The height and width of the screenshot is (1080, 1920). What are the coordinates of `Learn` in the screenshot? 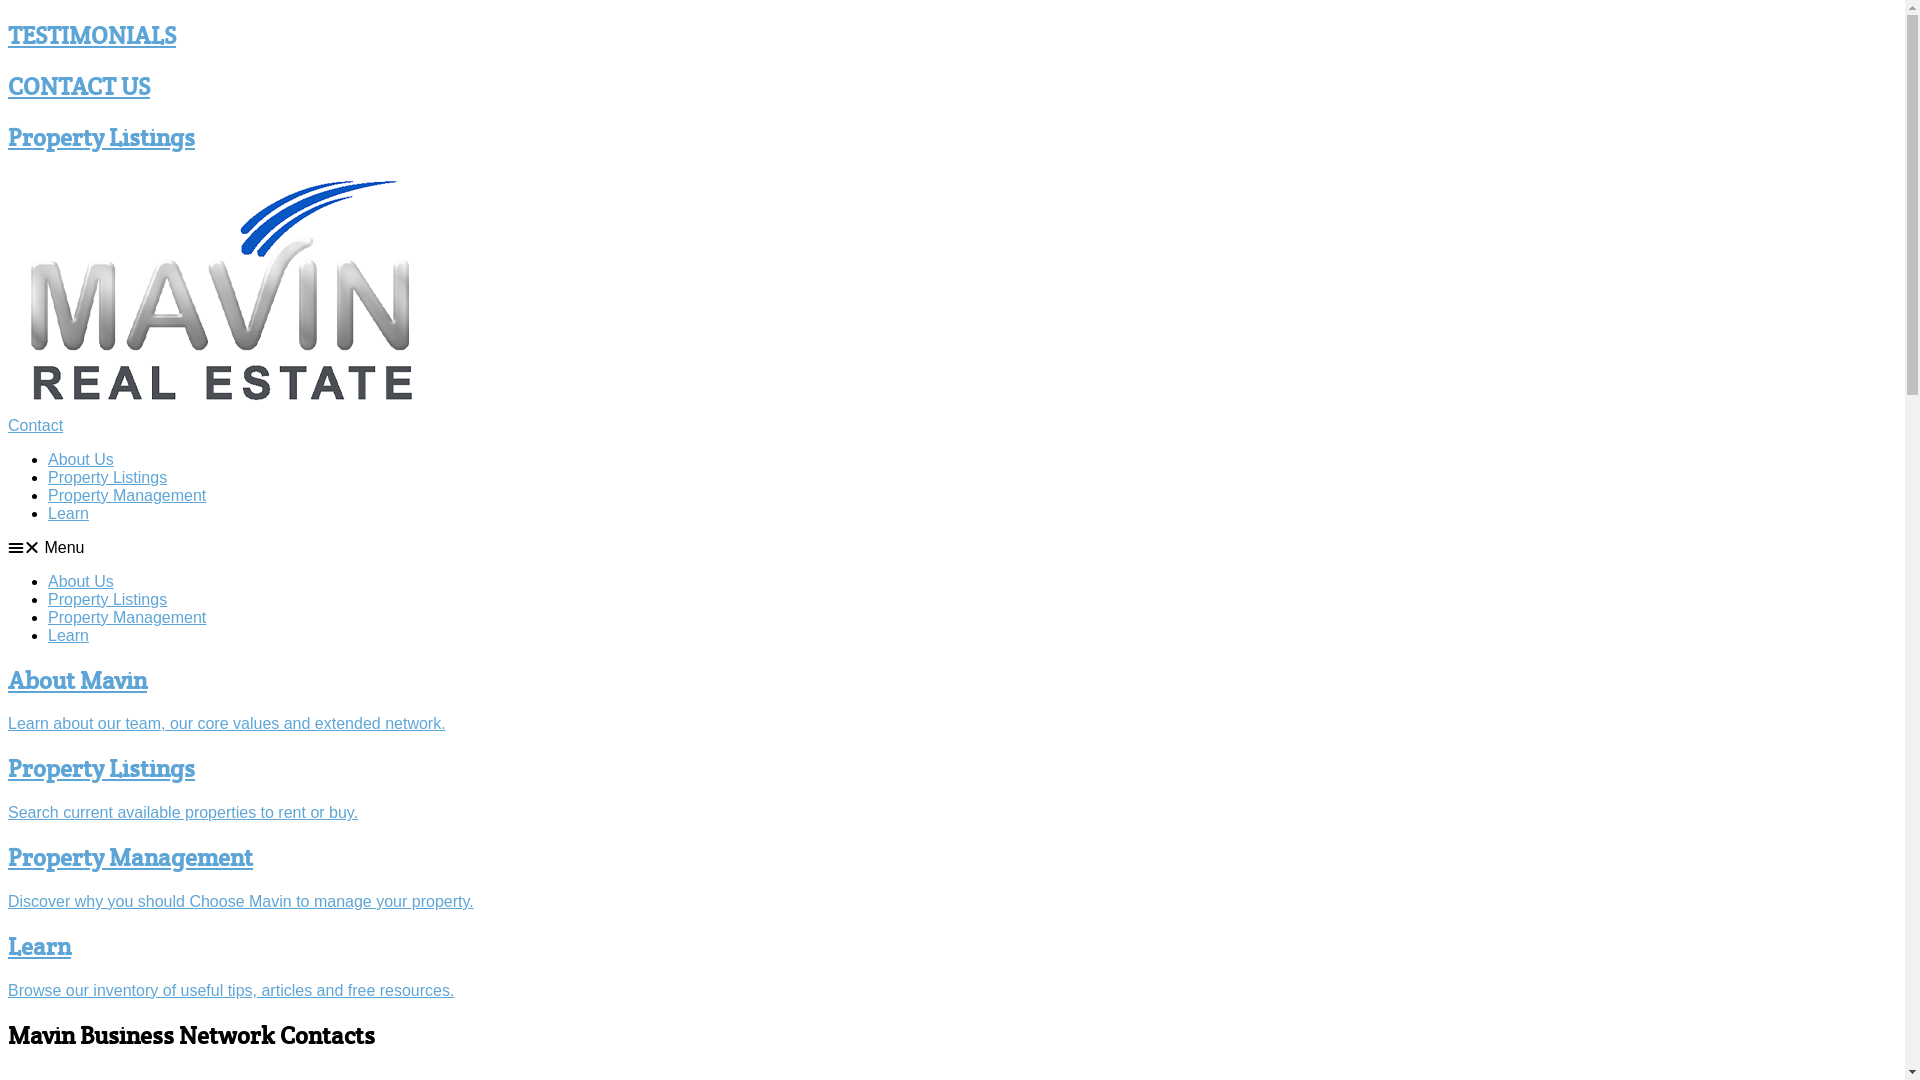 It's located at (68, 514).